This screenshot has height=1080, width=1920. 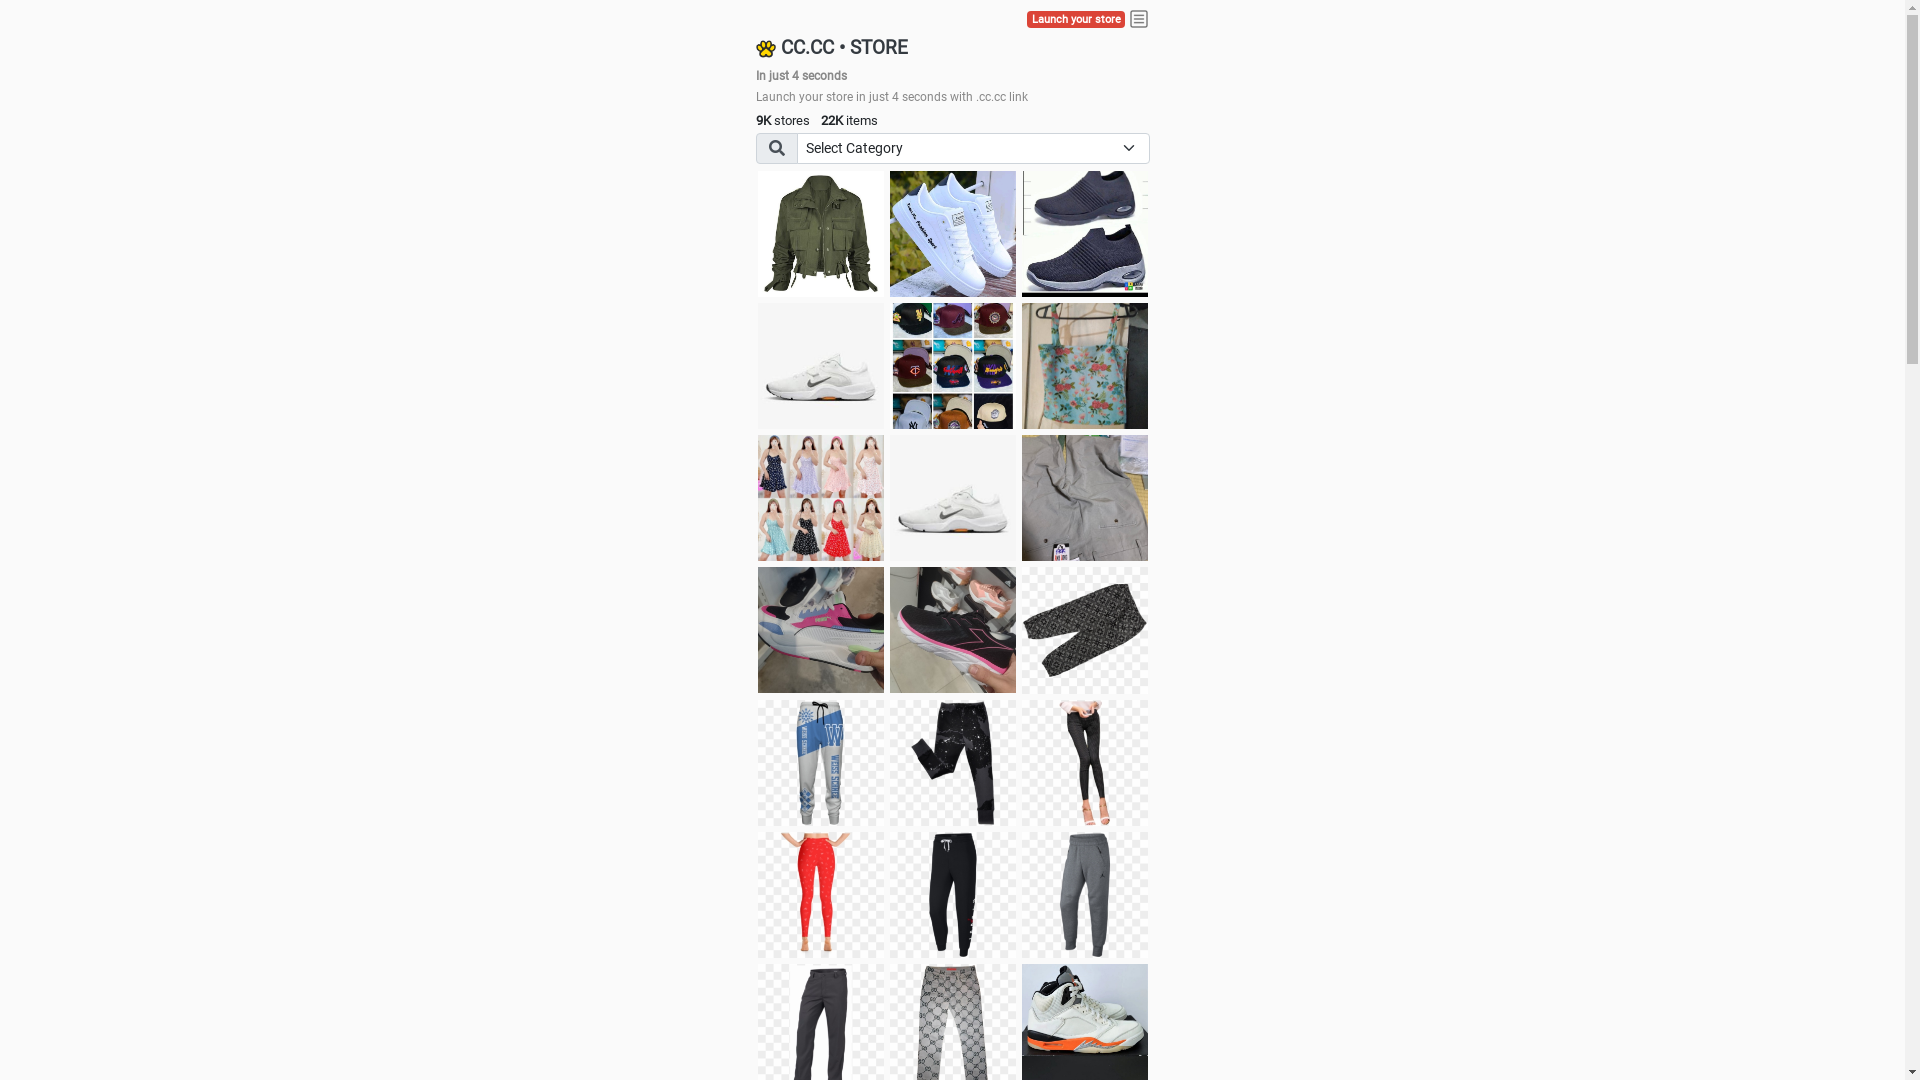 I want to click on Pant, so click(x=821, y=895).